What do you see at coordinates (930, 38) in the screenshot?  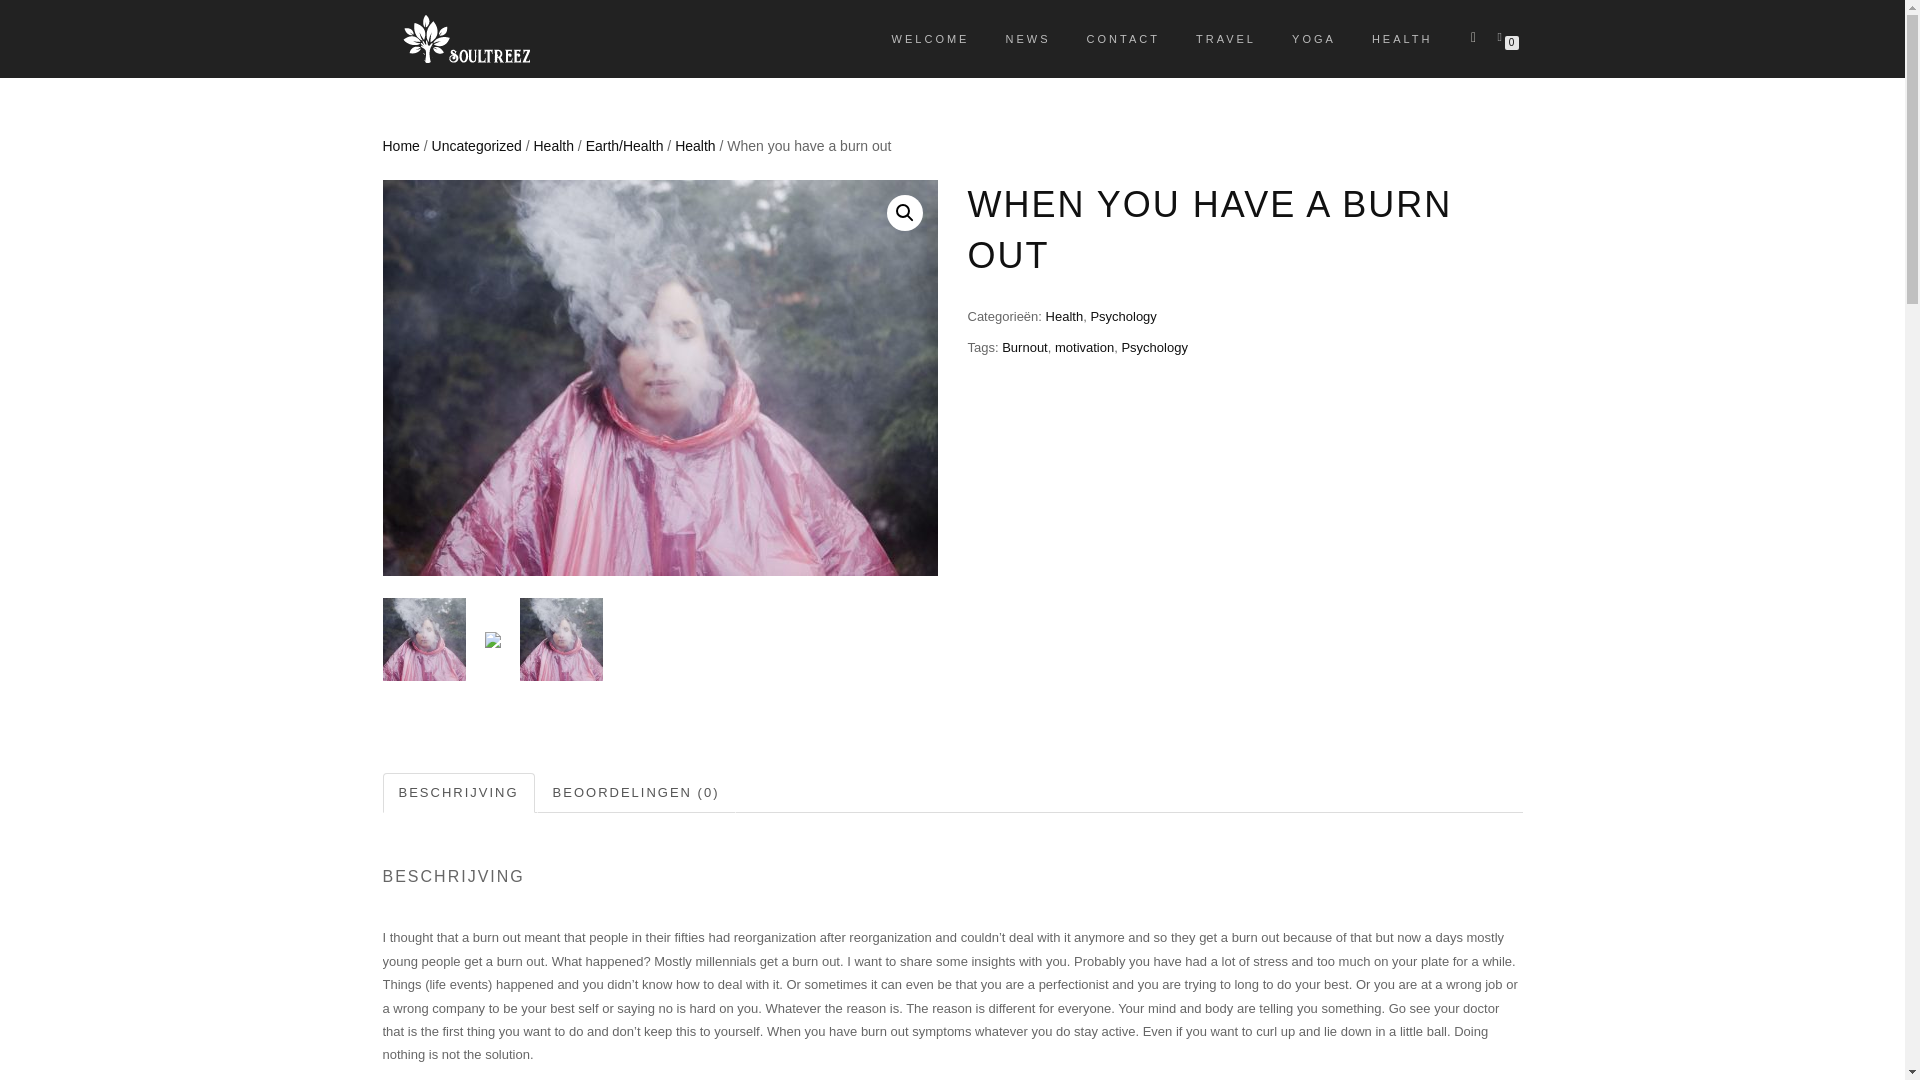 I see `WELCOME` at bounding box center [930, 38].